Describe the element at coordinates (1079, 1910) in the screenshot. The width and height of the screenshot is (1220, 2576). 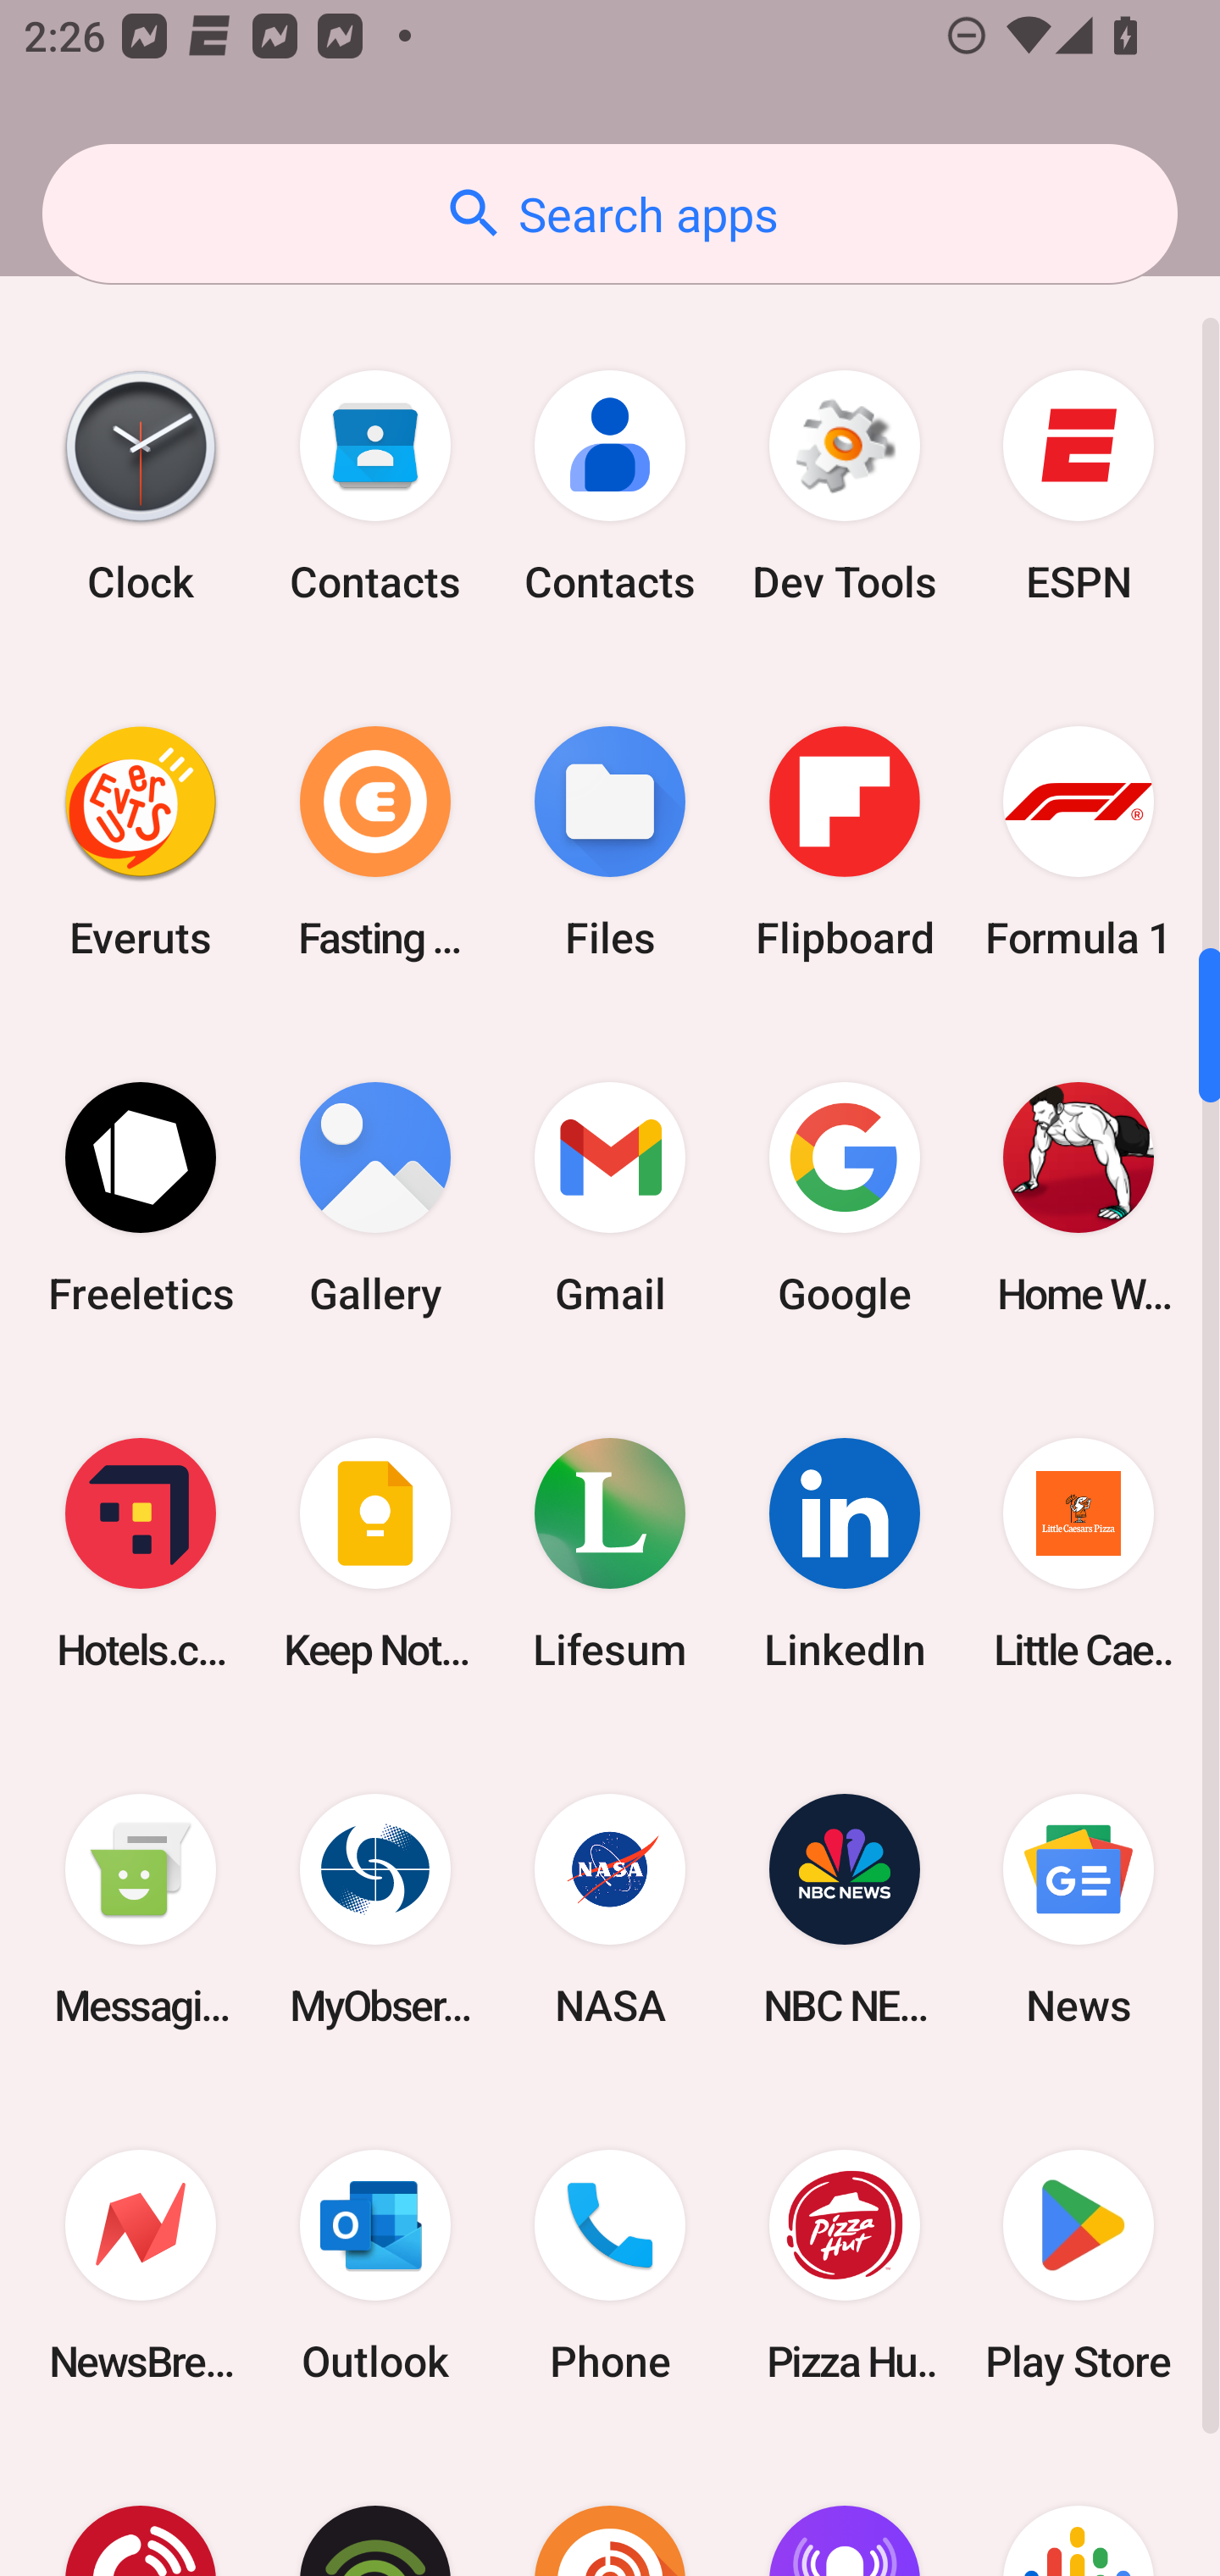
I see `News` at that location.